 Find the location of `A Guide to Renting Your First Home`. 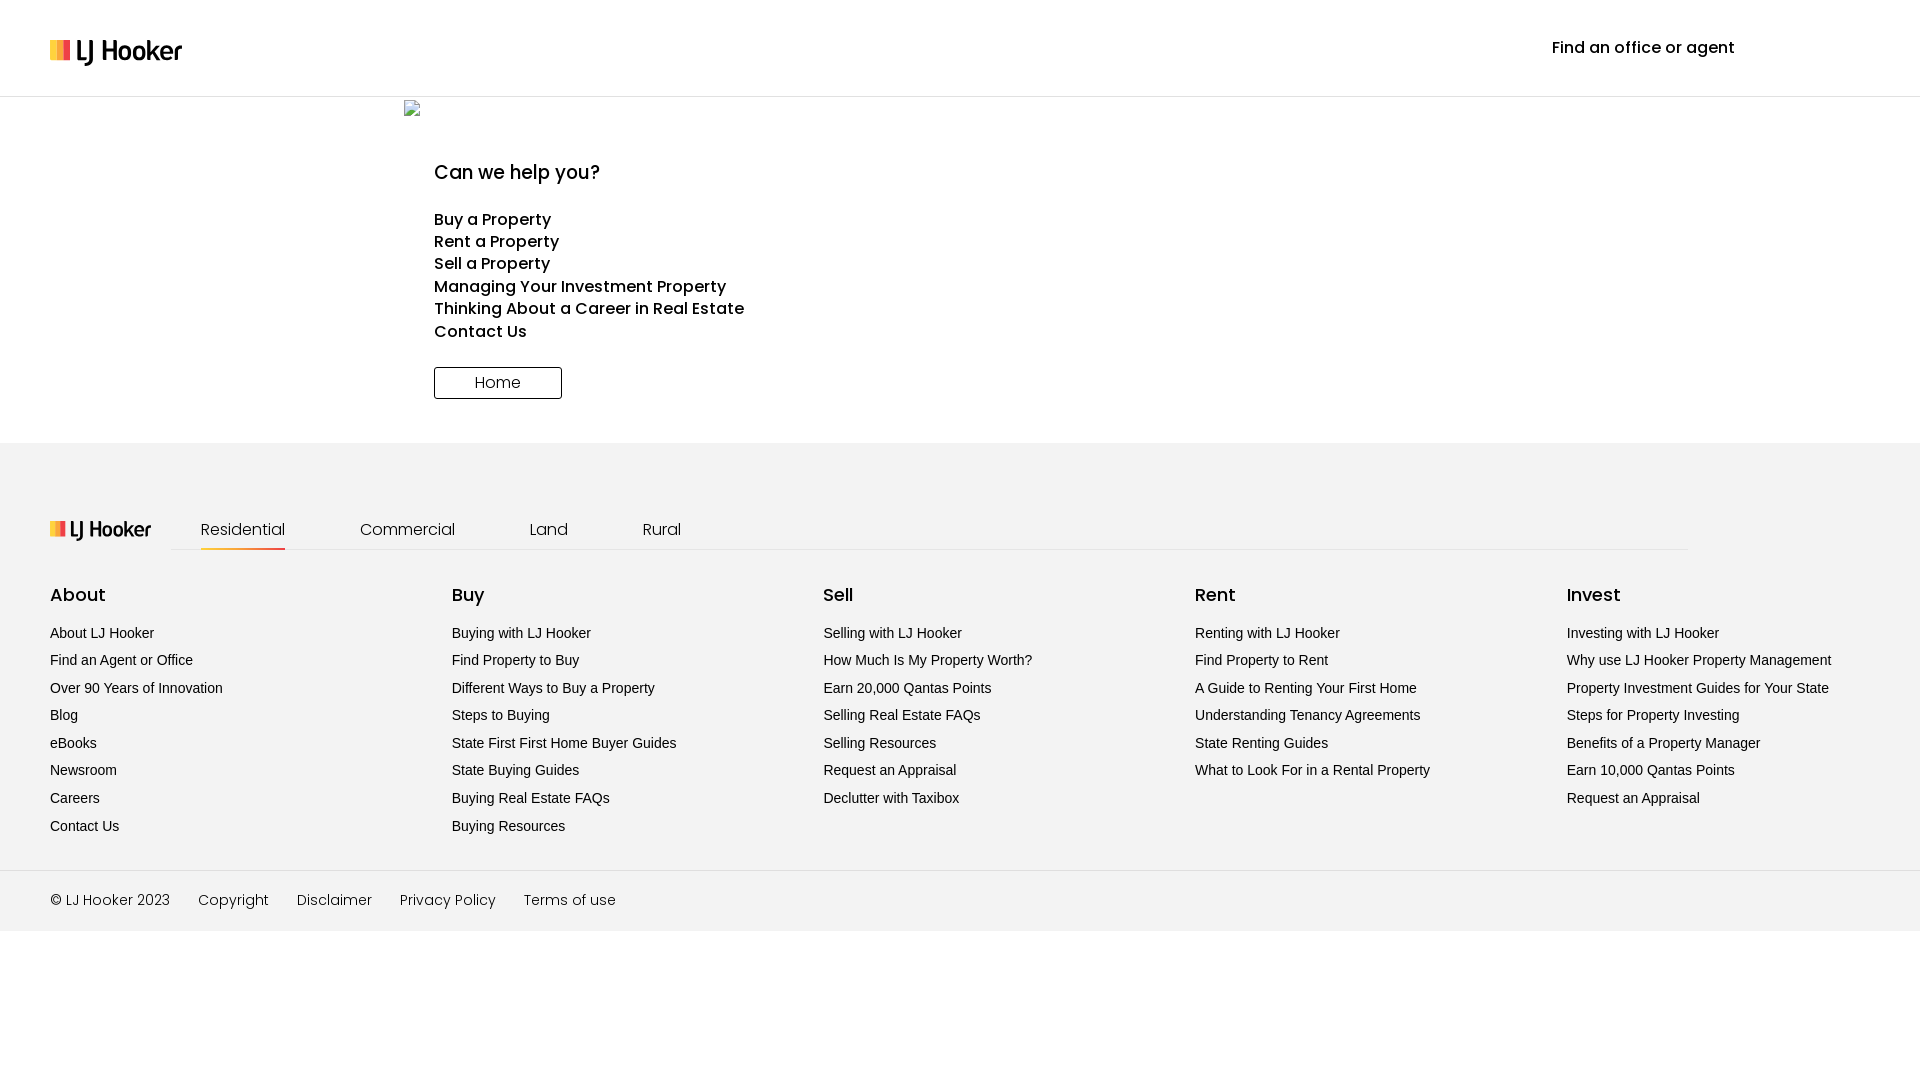

A Guide to Renting Your First Home is located at coordinates (1306, 688).